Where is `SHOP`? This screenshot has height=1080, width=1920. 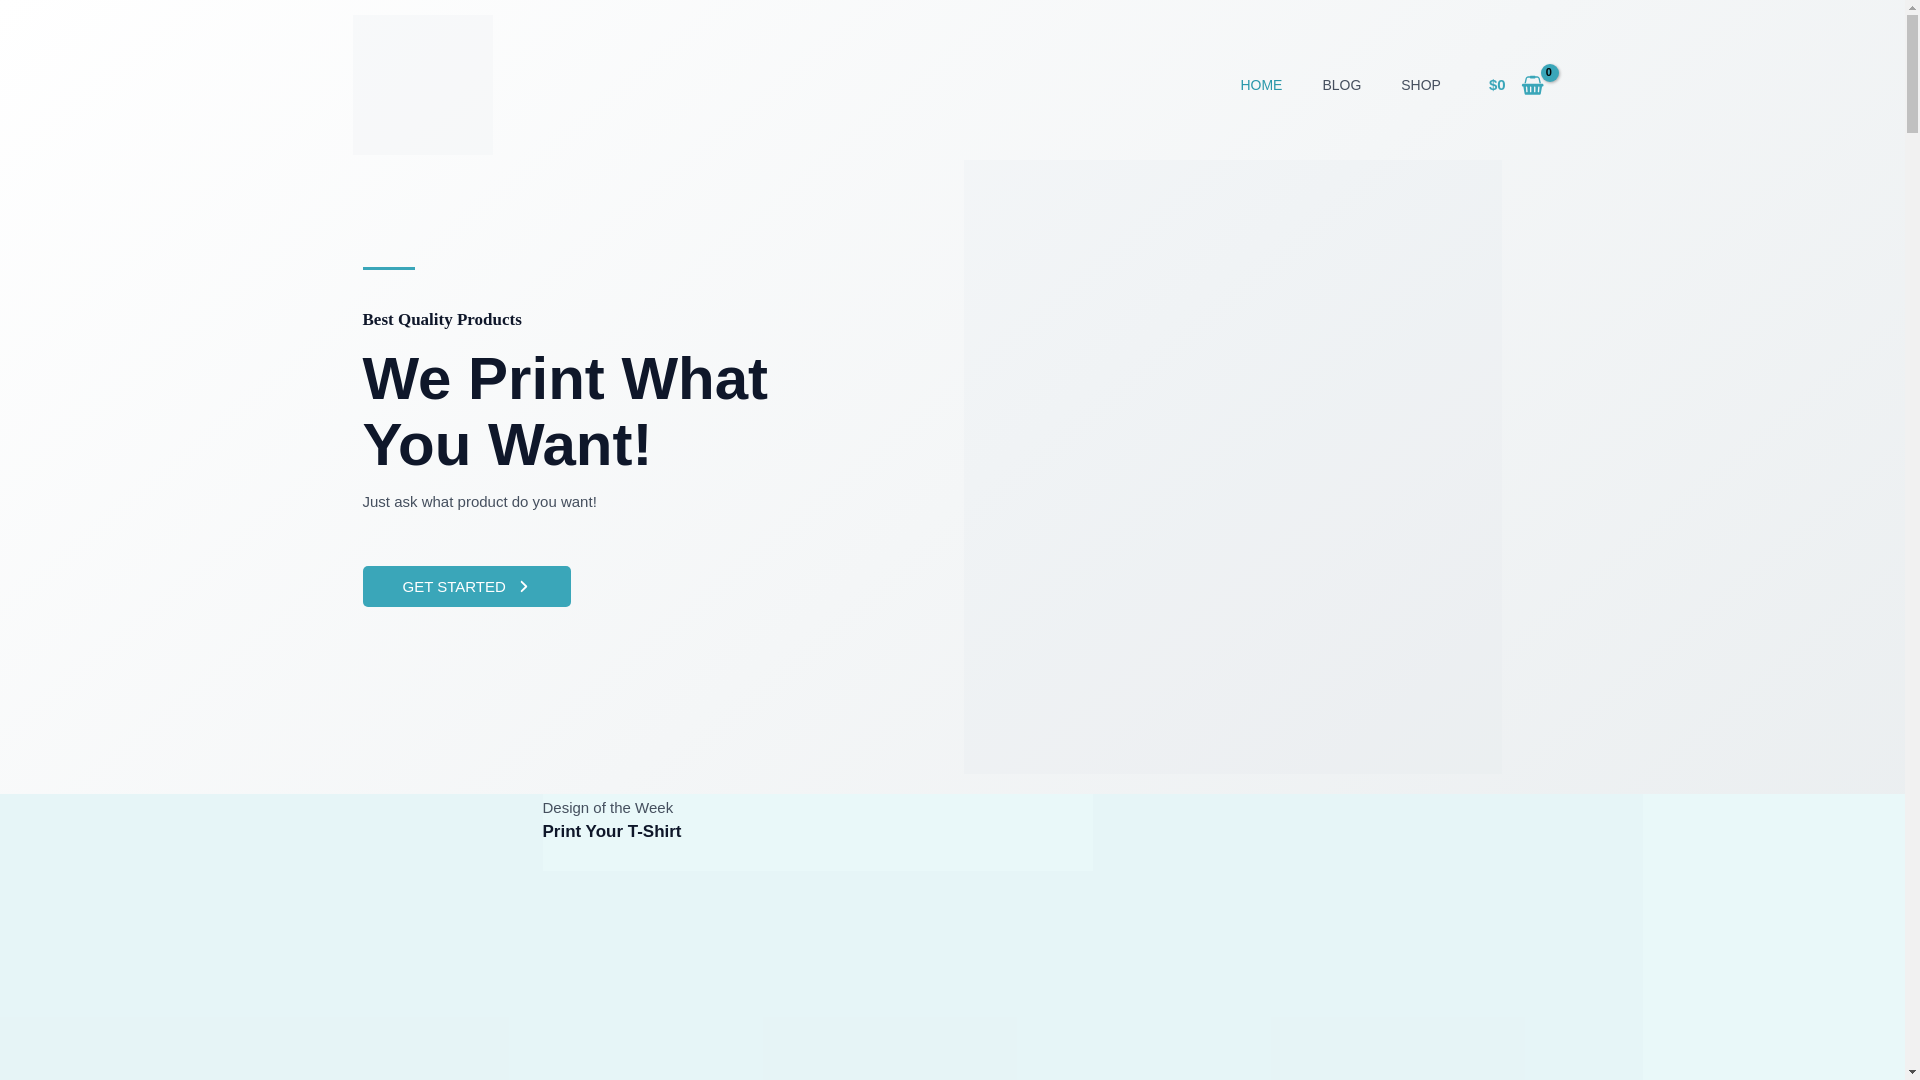 SHOP is located at coordinates (1420, 85).